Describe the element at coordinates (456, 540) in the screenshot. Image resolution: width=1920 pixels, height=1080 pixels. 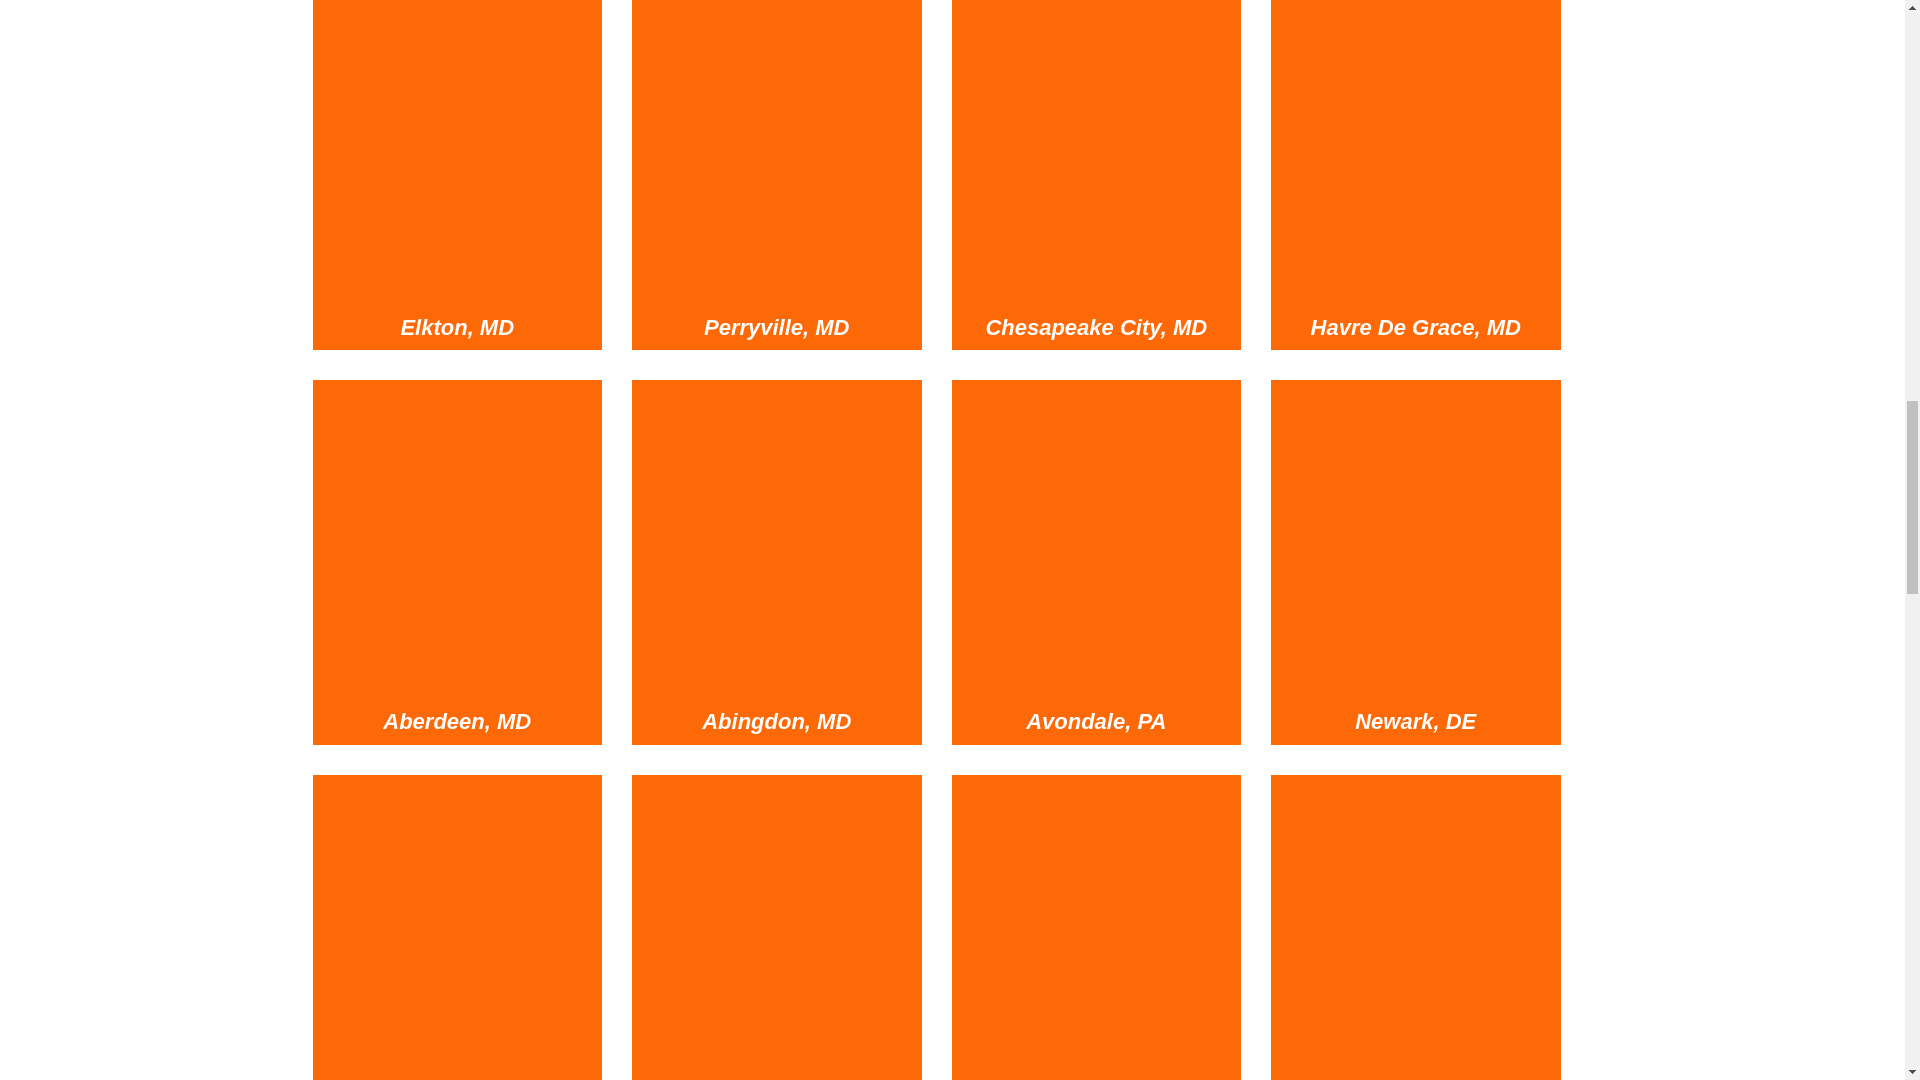
I see `Aberdeen, MD` at that location.